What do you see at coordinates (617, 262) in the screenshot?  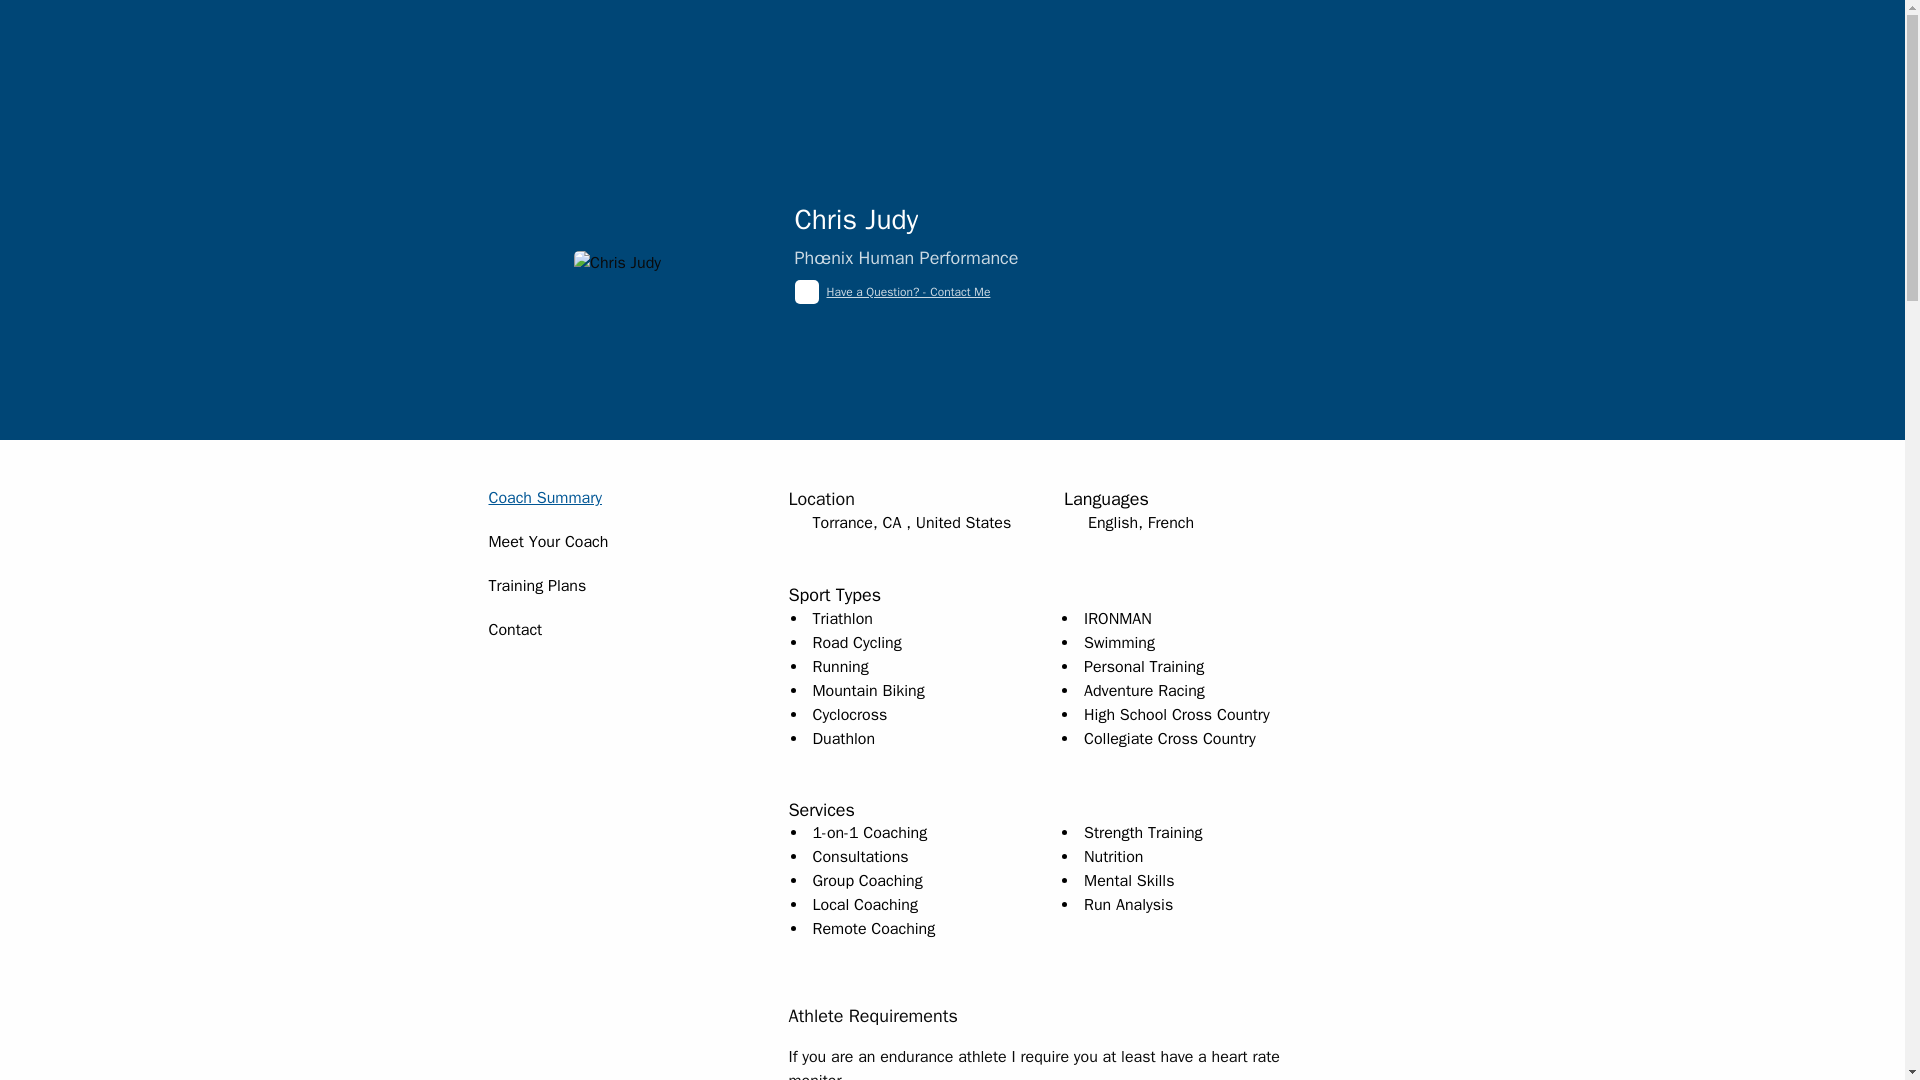 I see `Chris Judy` at bounding box center [617, 262].